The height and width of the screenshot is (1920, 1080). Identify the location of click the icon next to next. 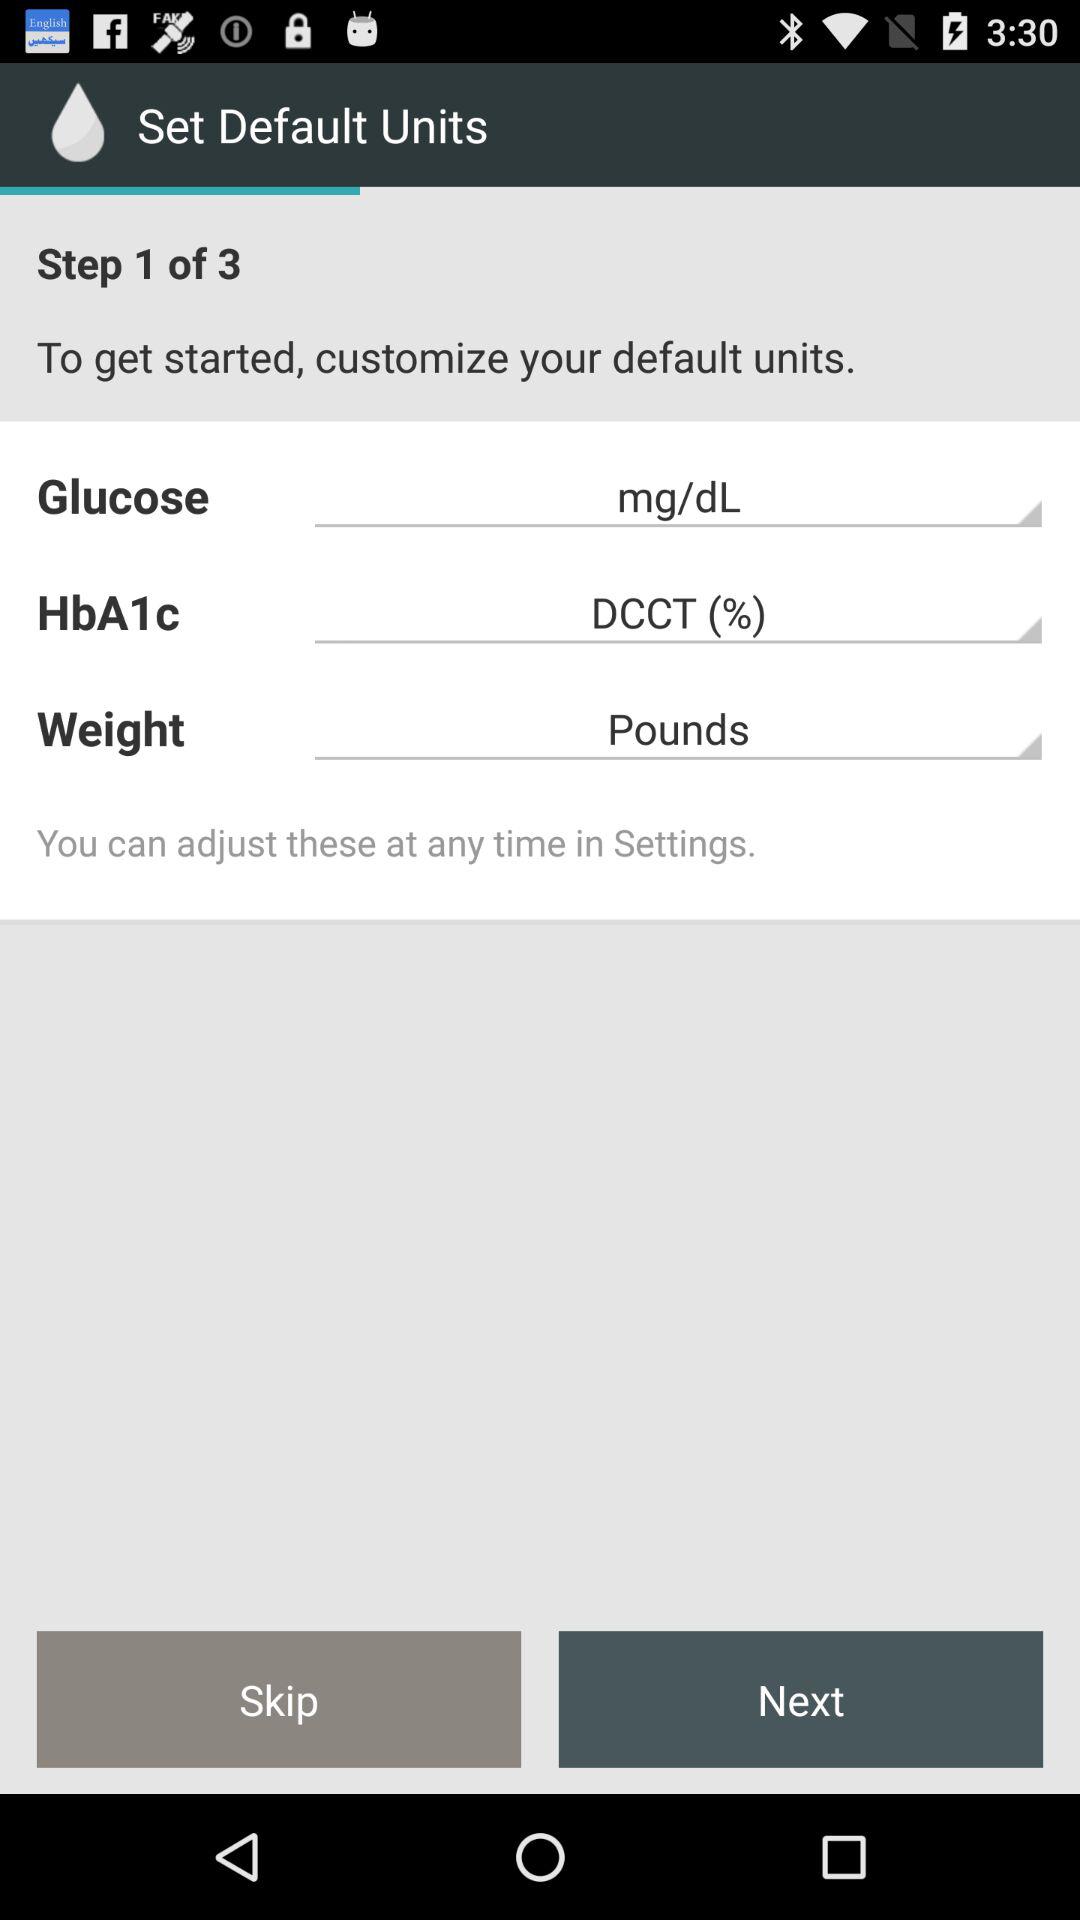
(278, 1699).